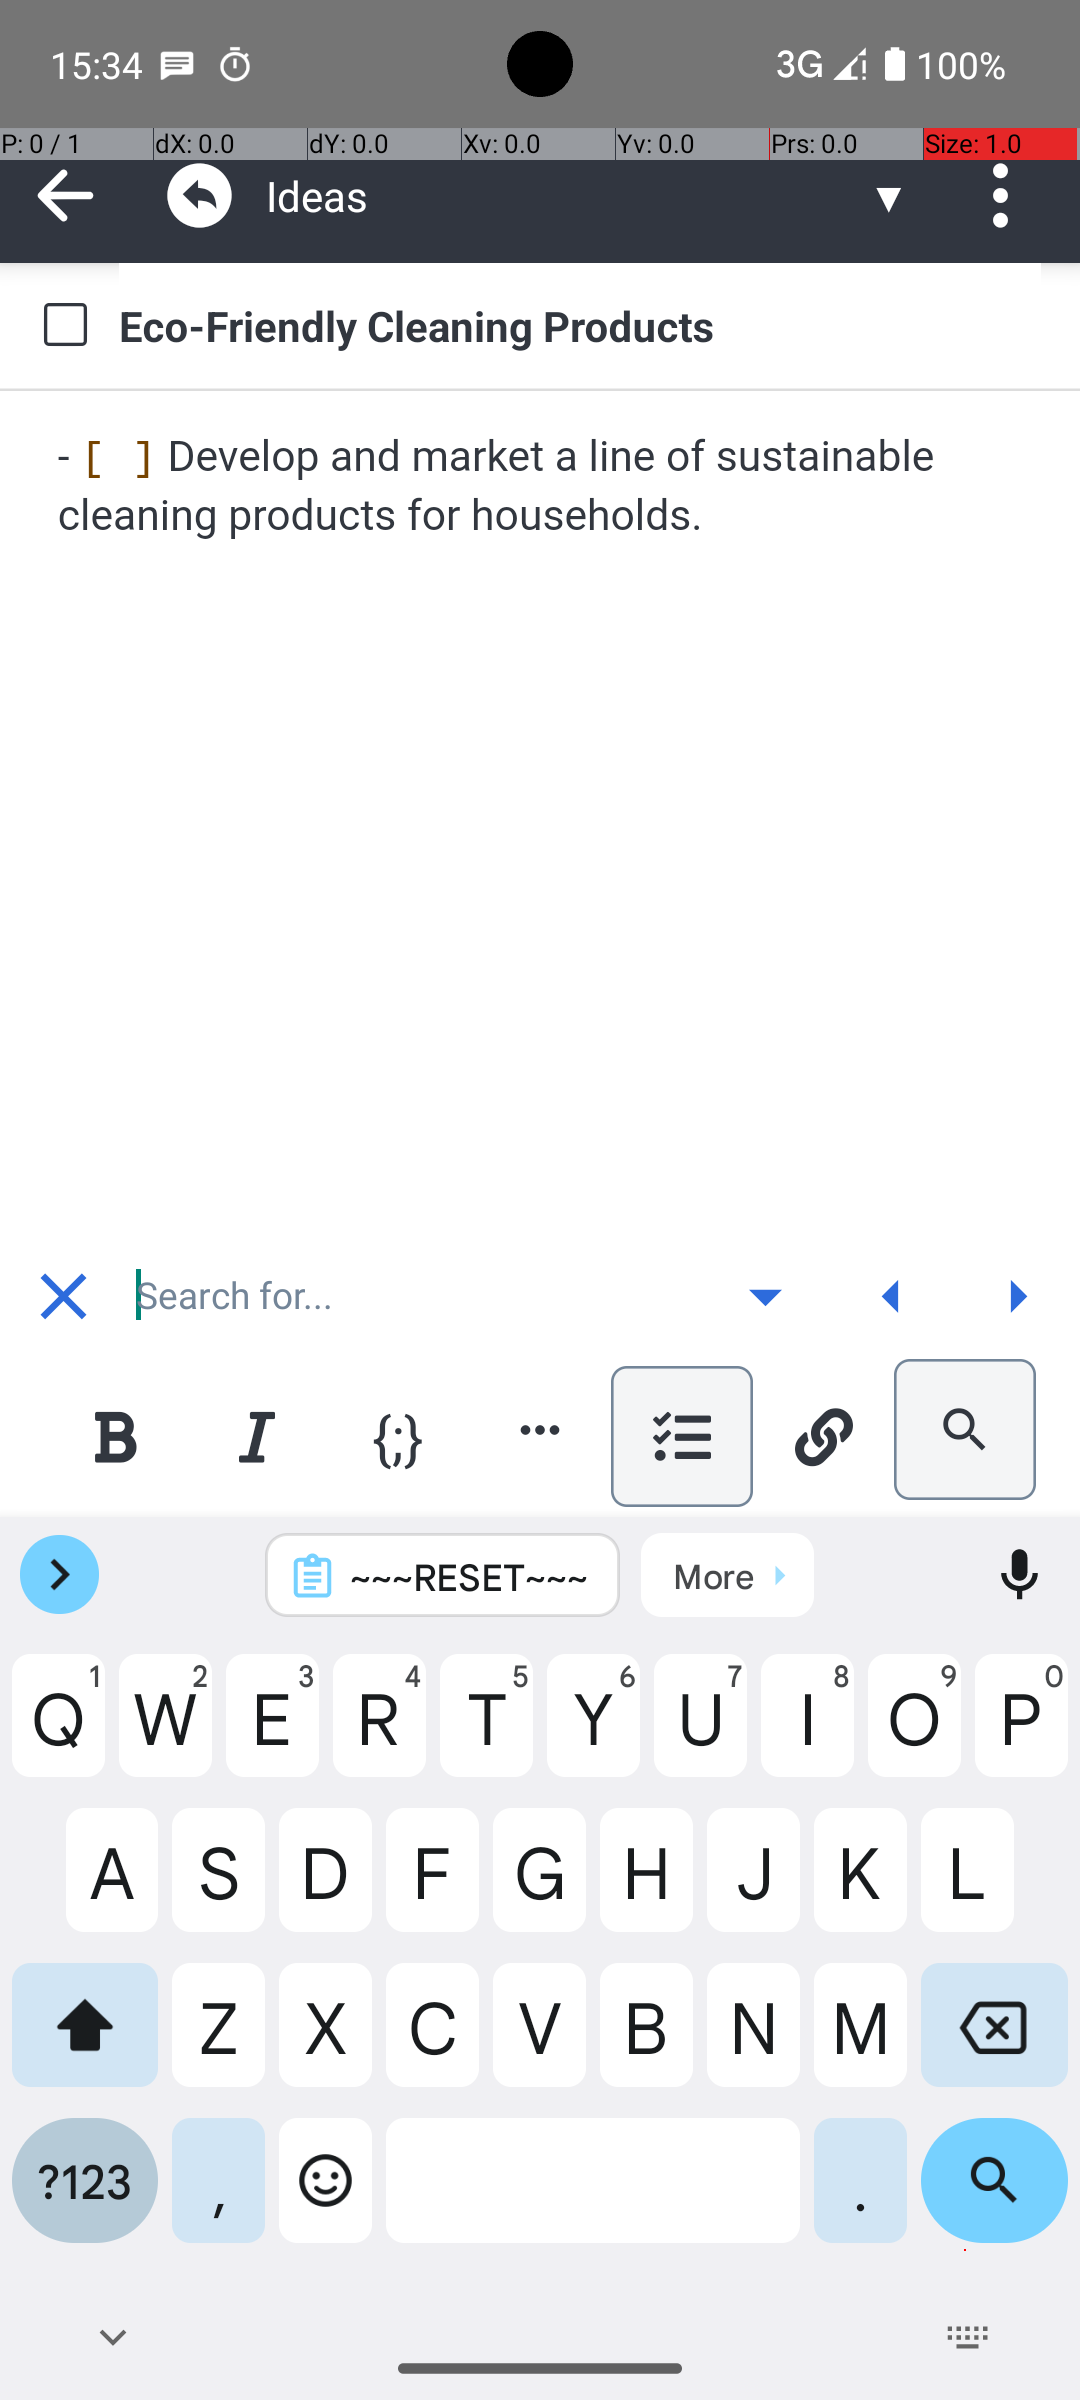 This screenshot has width=1080, height=2400. What do you see at coordinates (823, 1436) in the screenshot?
I see `Link` at bounding box center [823, 1436].